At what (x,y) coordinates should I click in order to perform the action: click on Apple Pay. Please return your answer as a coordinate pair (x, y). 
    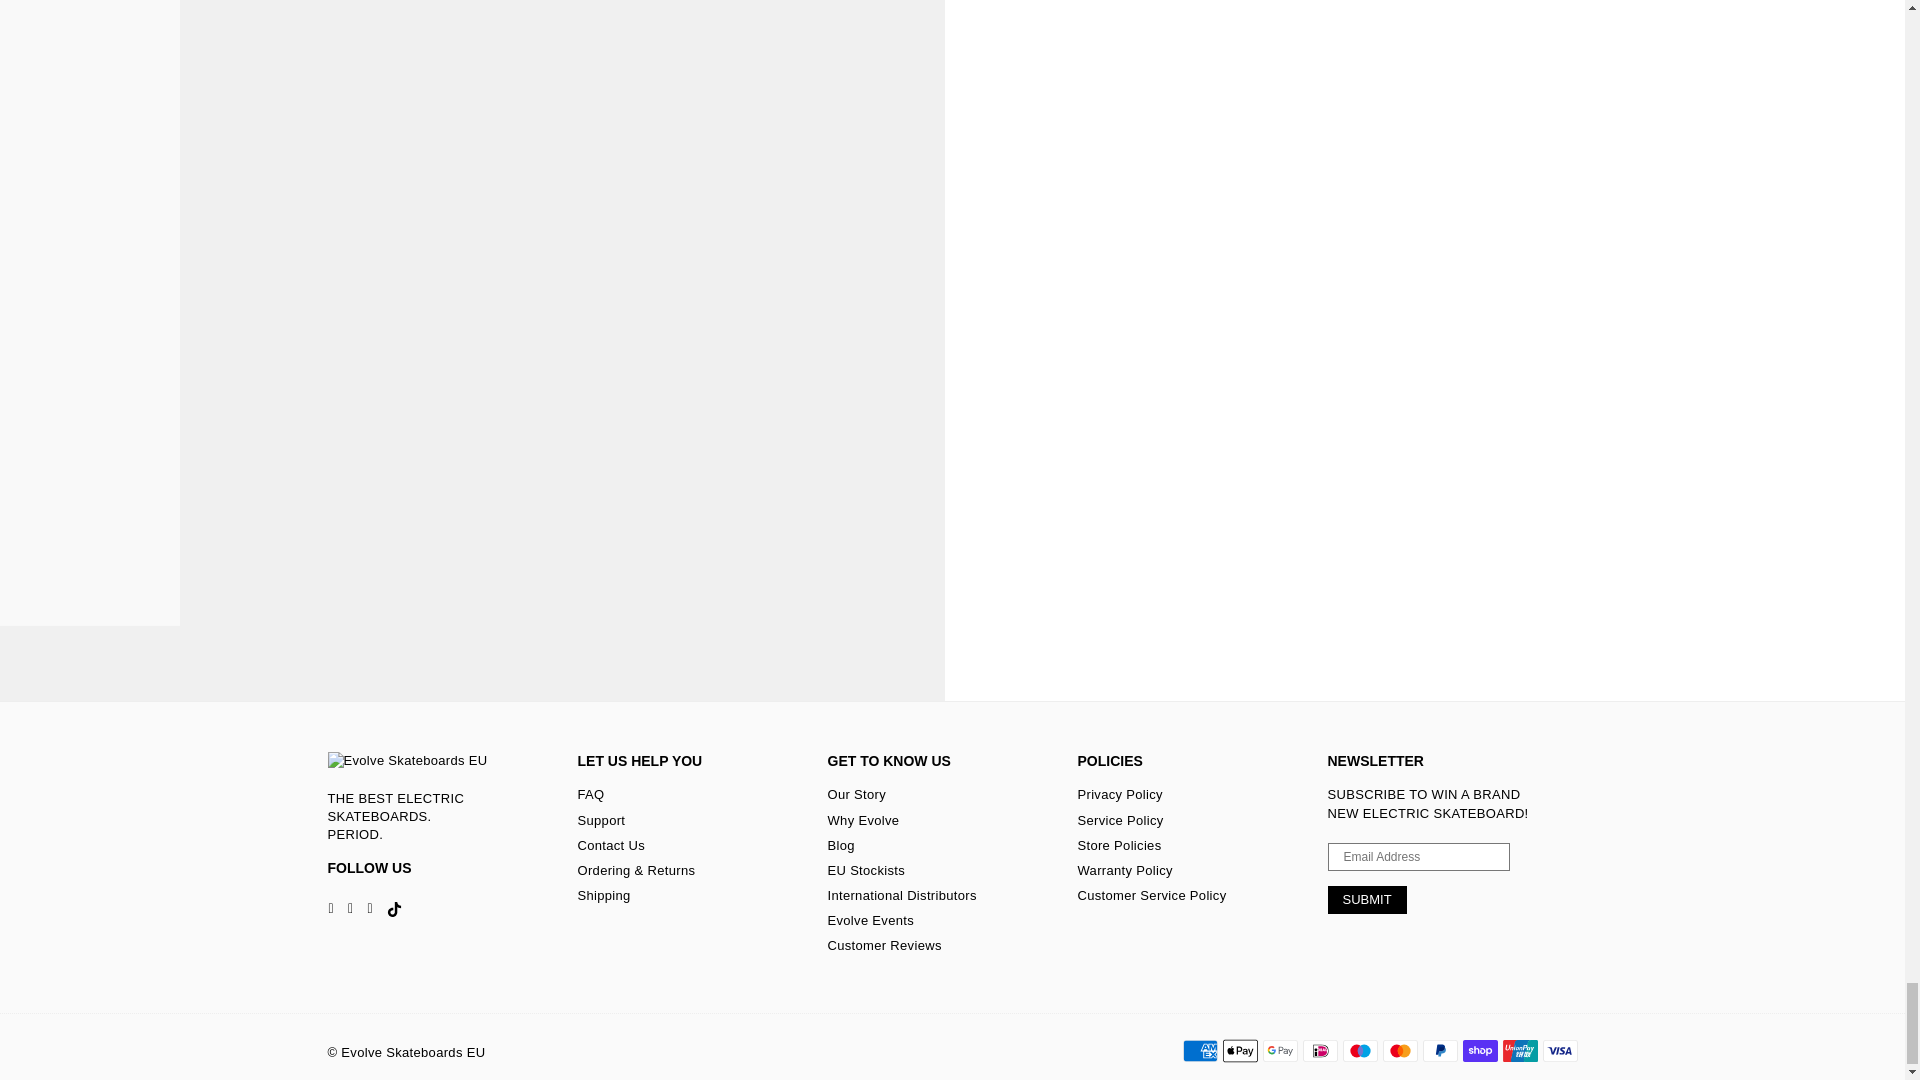
    Looking at the image, I should click on (1239, 1050).